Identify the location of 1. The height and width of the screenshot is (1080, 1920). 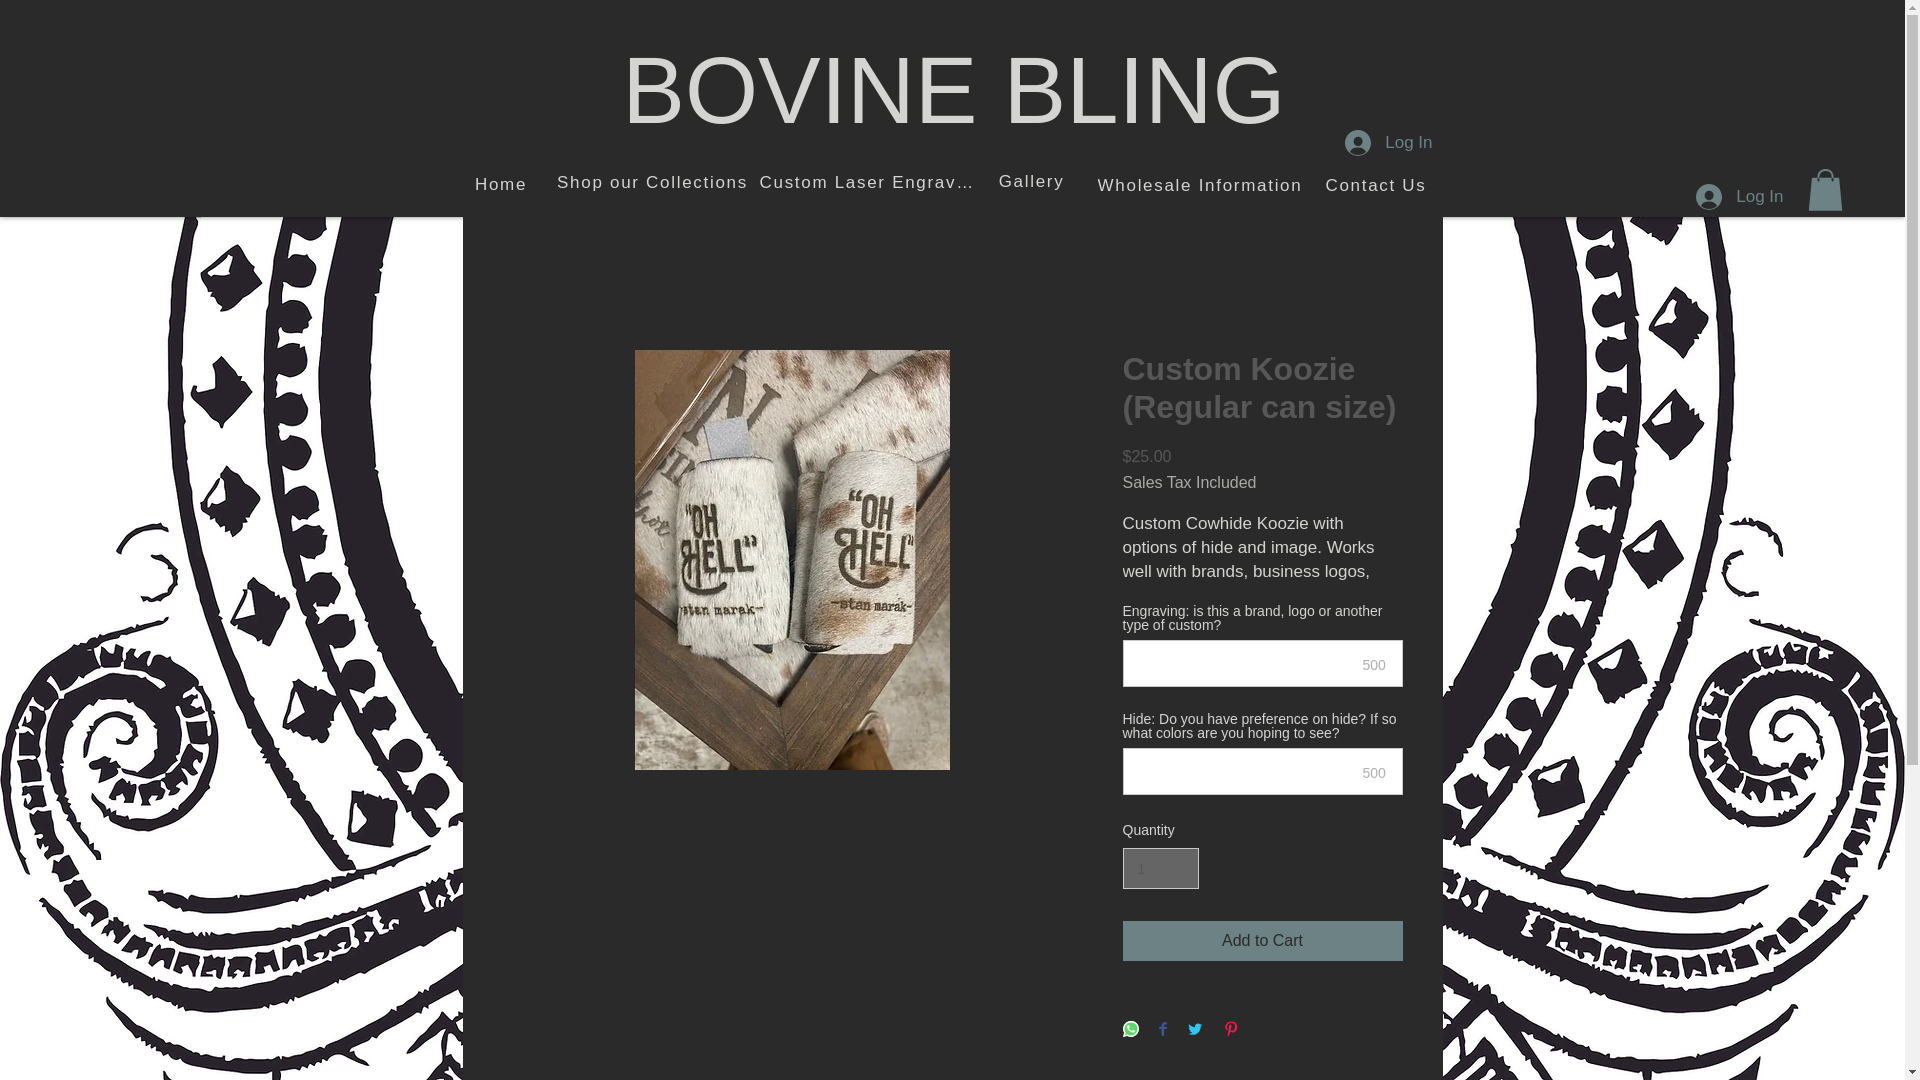
(1160, 868).